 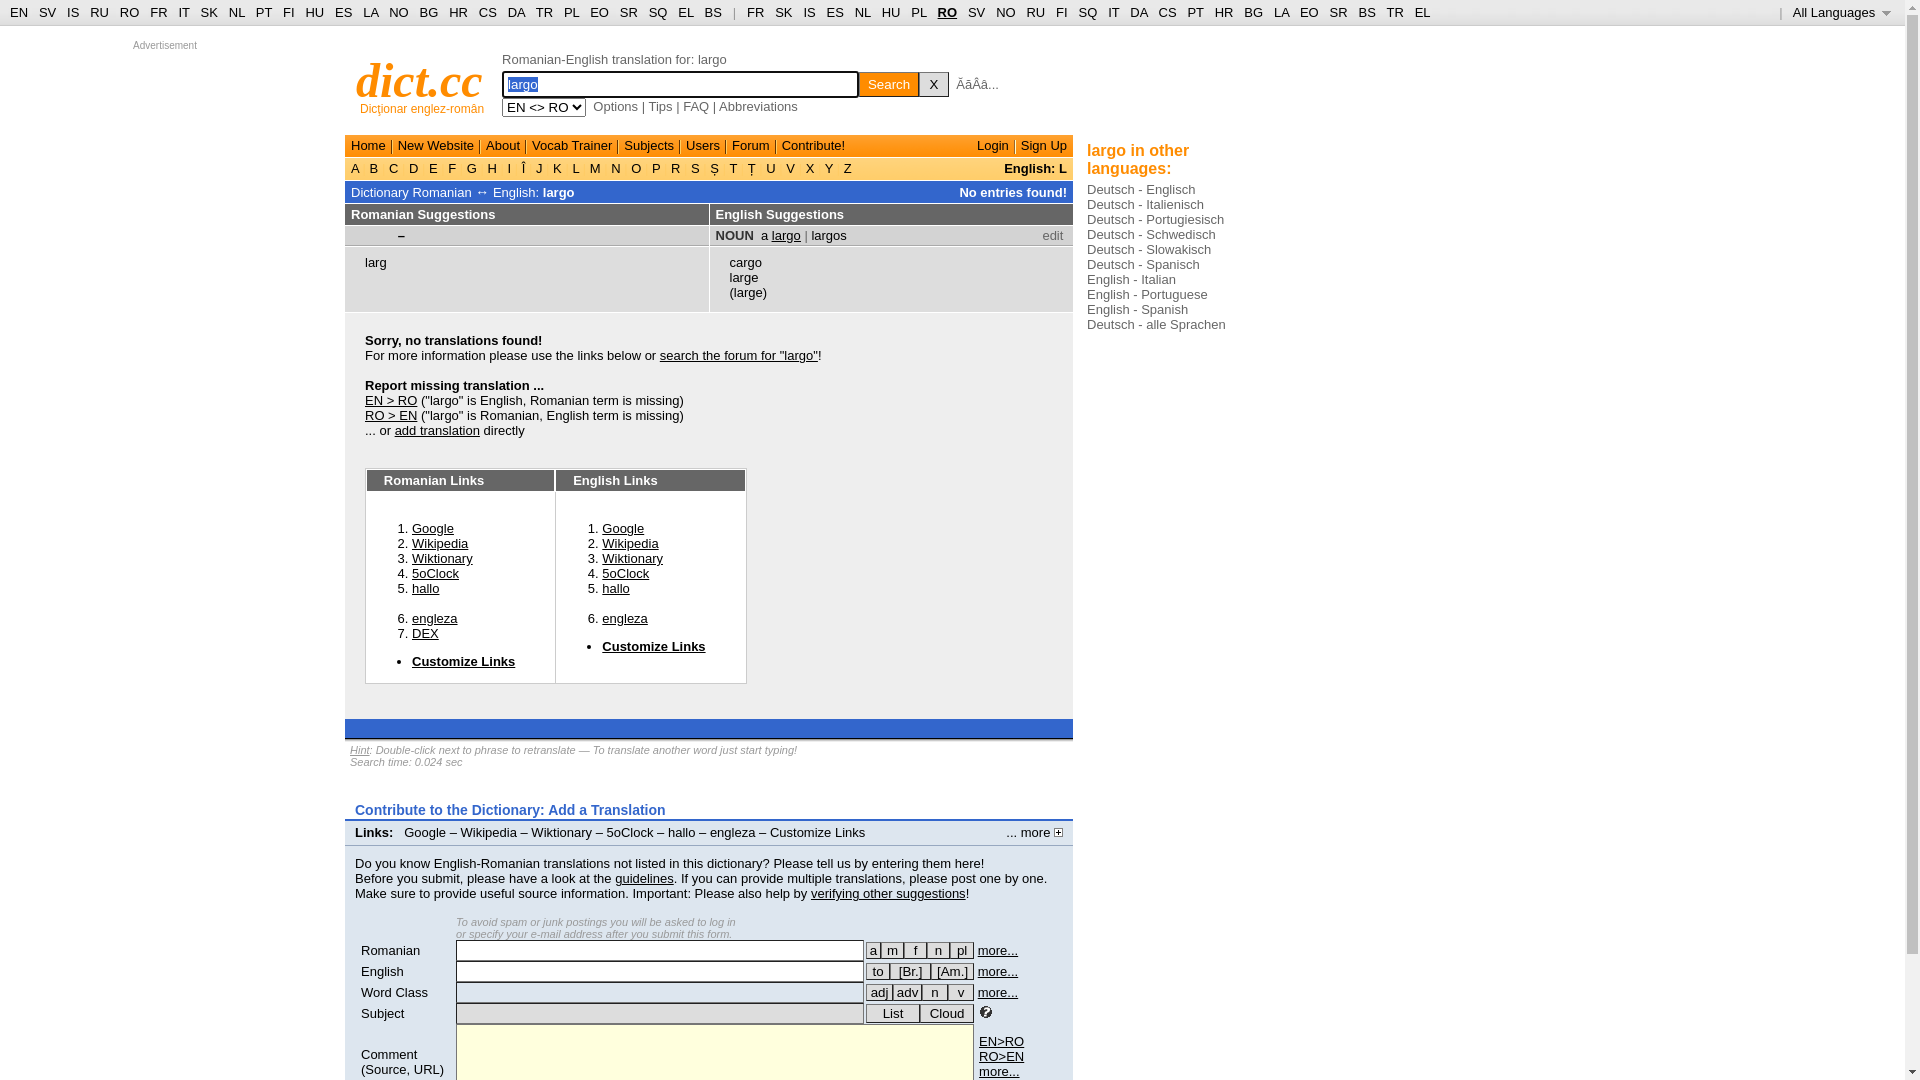 What do you see at coordinates (828, 236) in the screenshot?
I see `largos` at bounding box center [828, 236].